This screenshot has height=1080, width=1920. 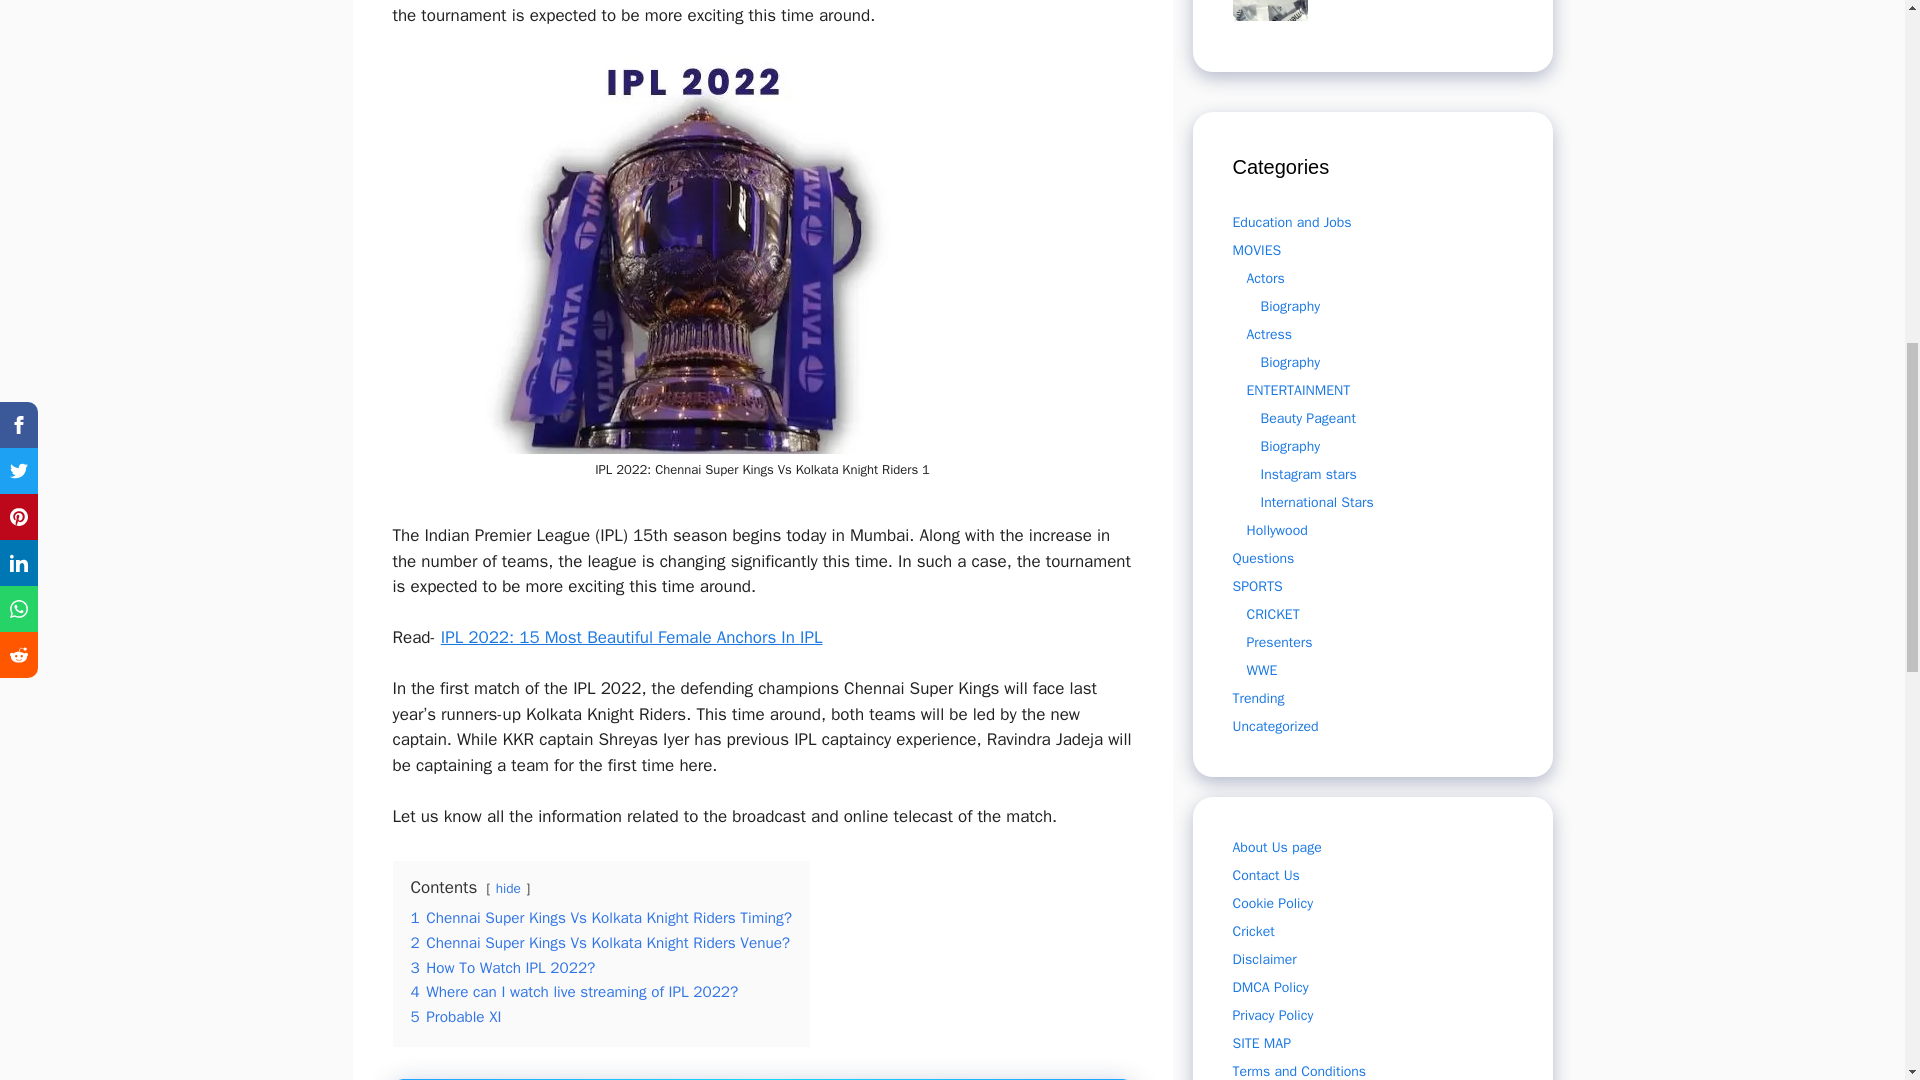 What do you see at coordinates (600, 942) in the screenshot?
I see `2 Chennai Super Kings Vs Kolkata Knight Riders Venue?` at bounding box center [600, 942].